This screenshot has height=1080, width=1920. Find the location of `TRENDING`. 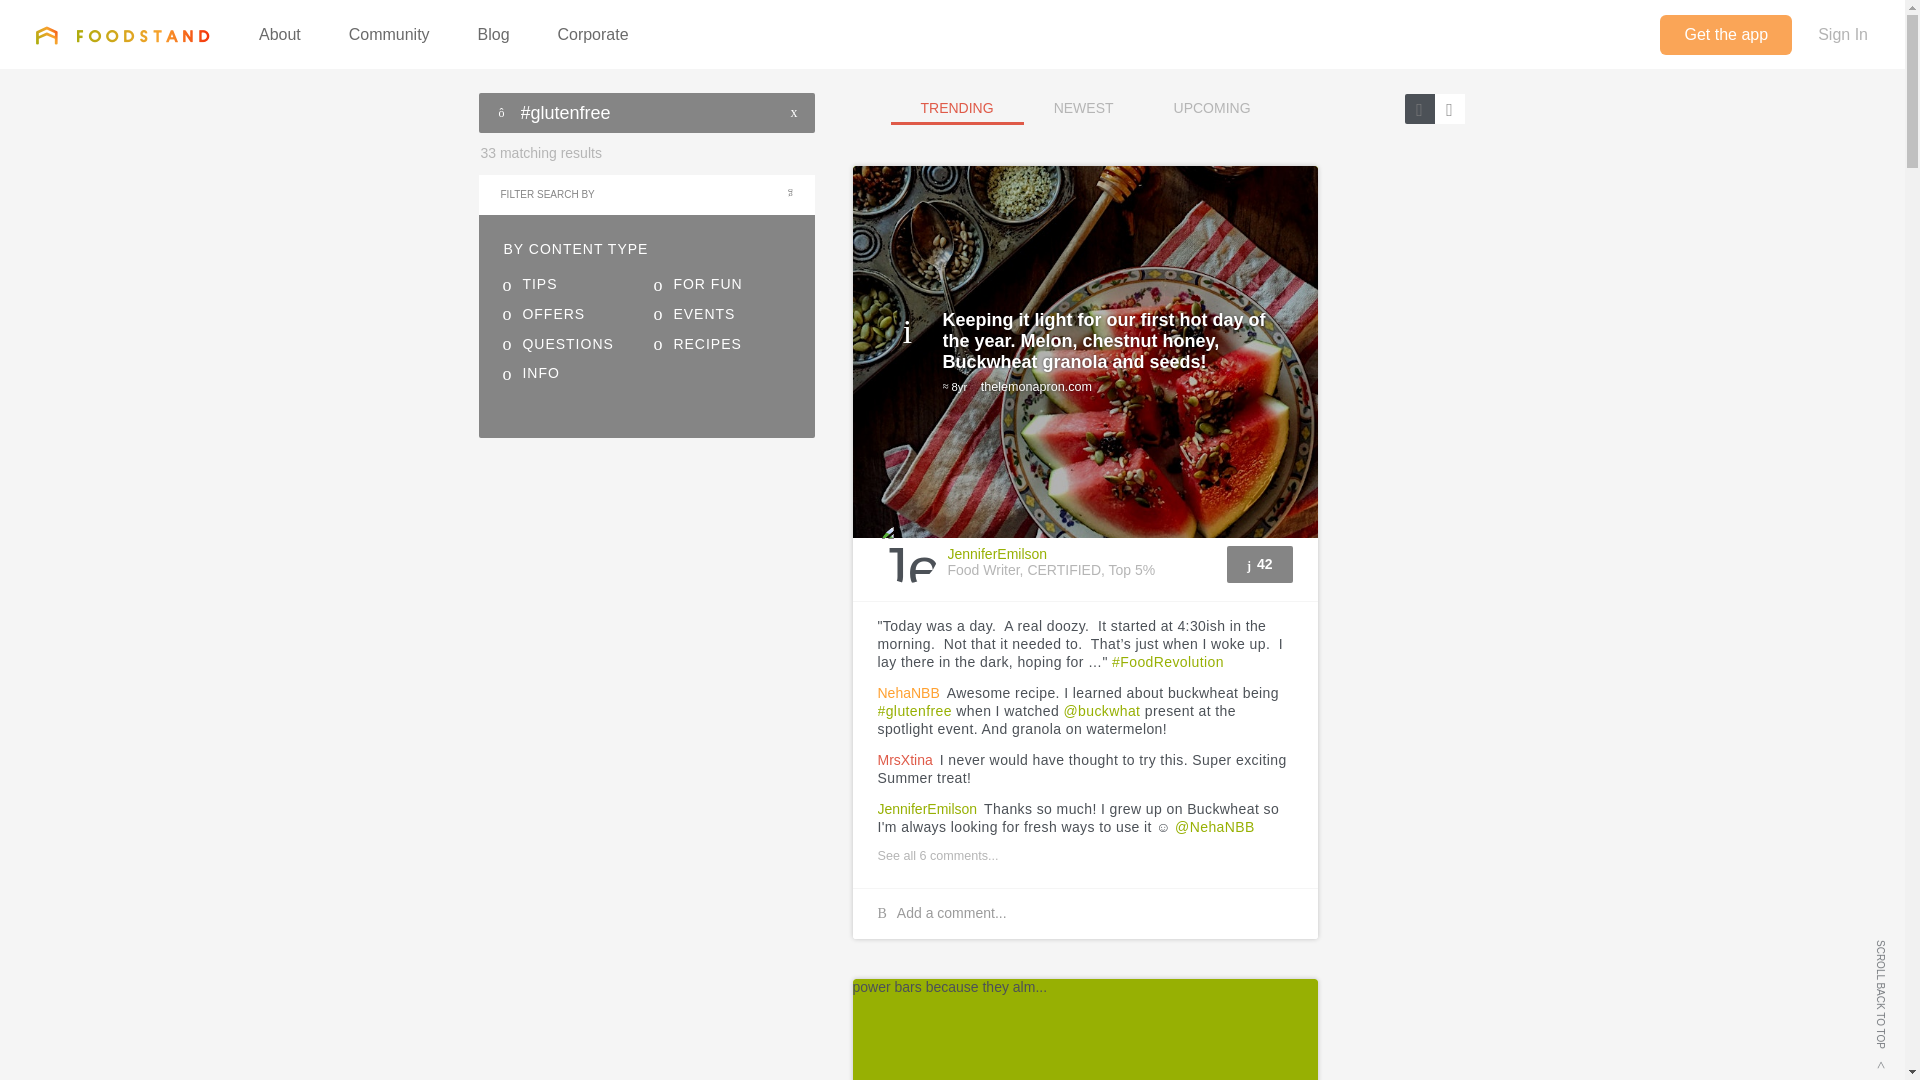

TRENDING is located at coordinates (122, 35).